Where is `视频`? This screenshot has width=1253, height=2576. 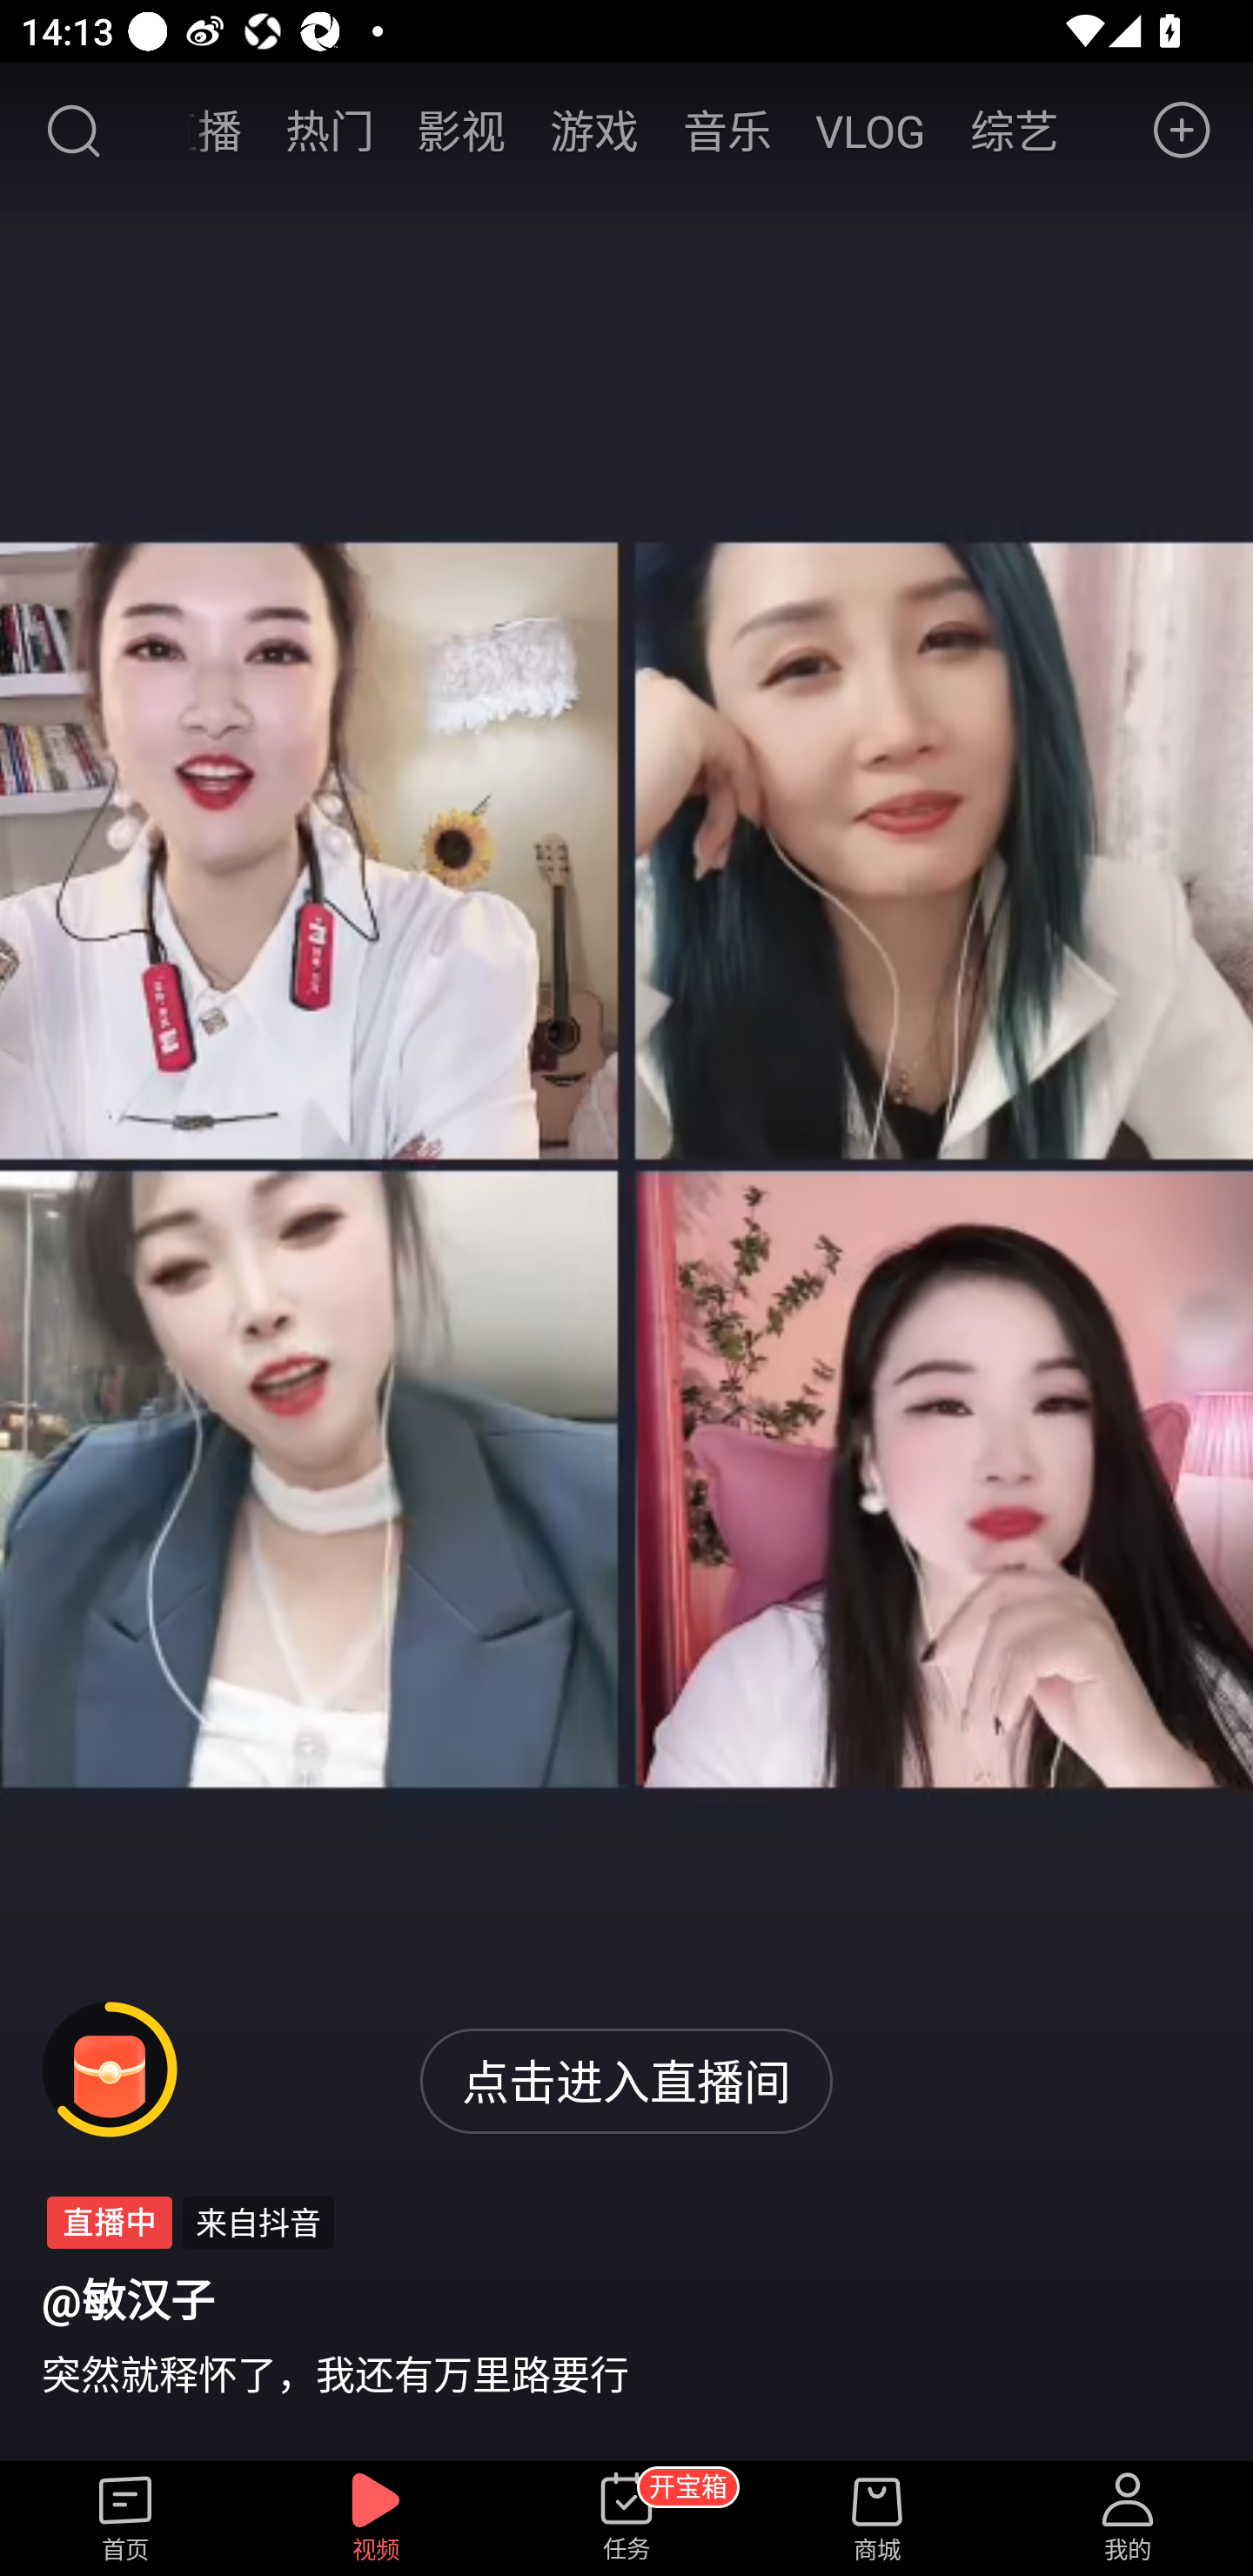
视频 is located at coordinates (376, 2518).